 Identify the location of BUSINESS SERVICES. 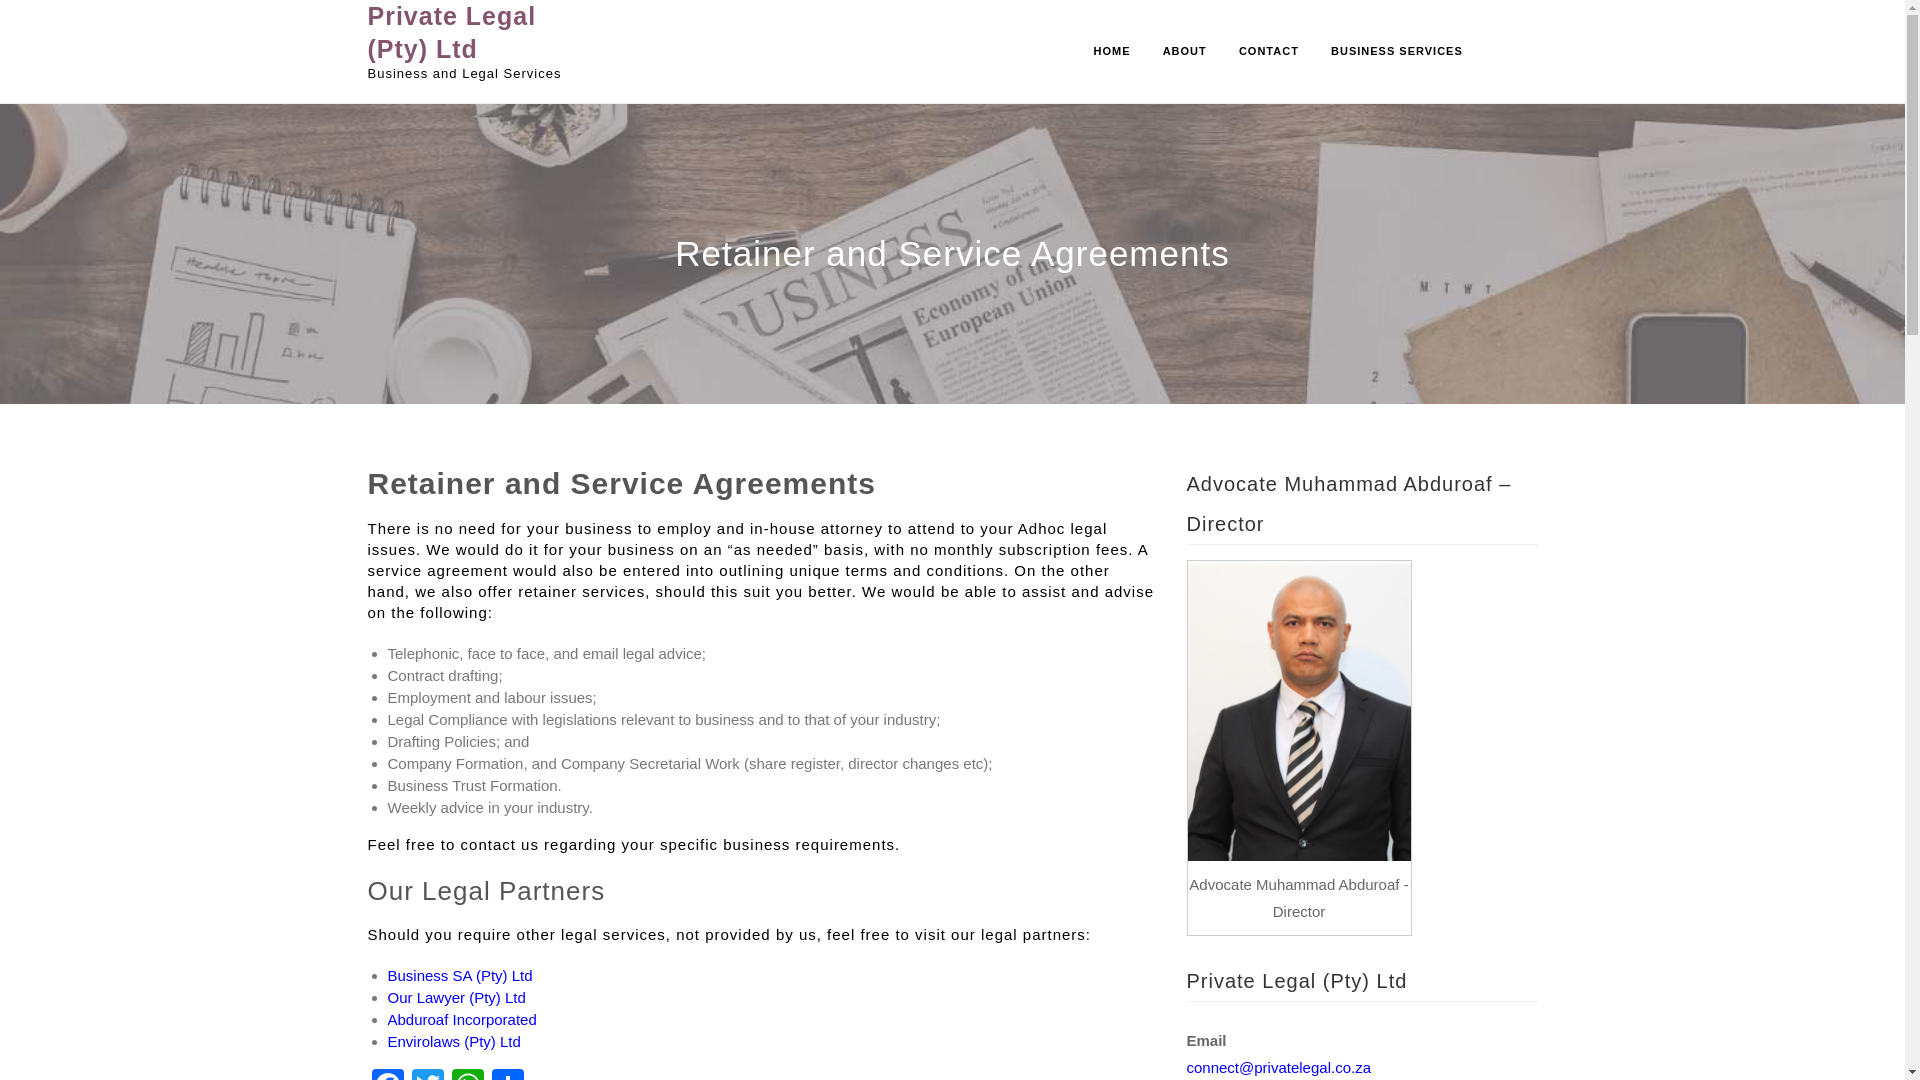
(1396, 52).